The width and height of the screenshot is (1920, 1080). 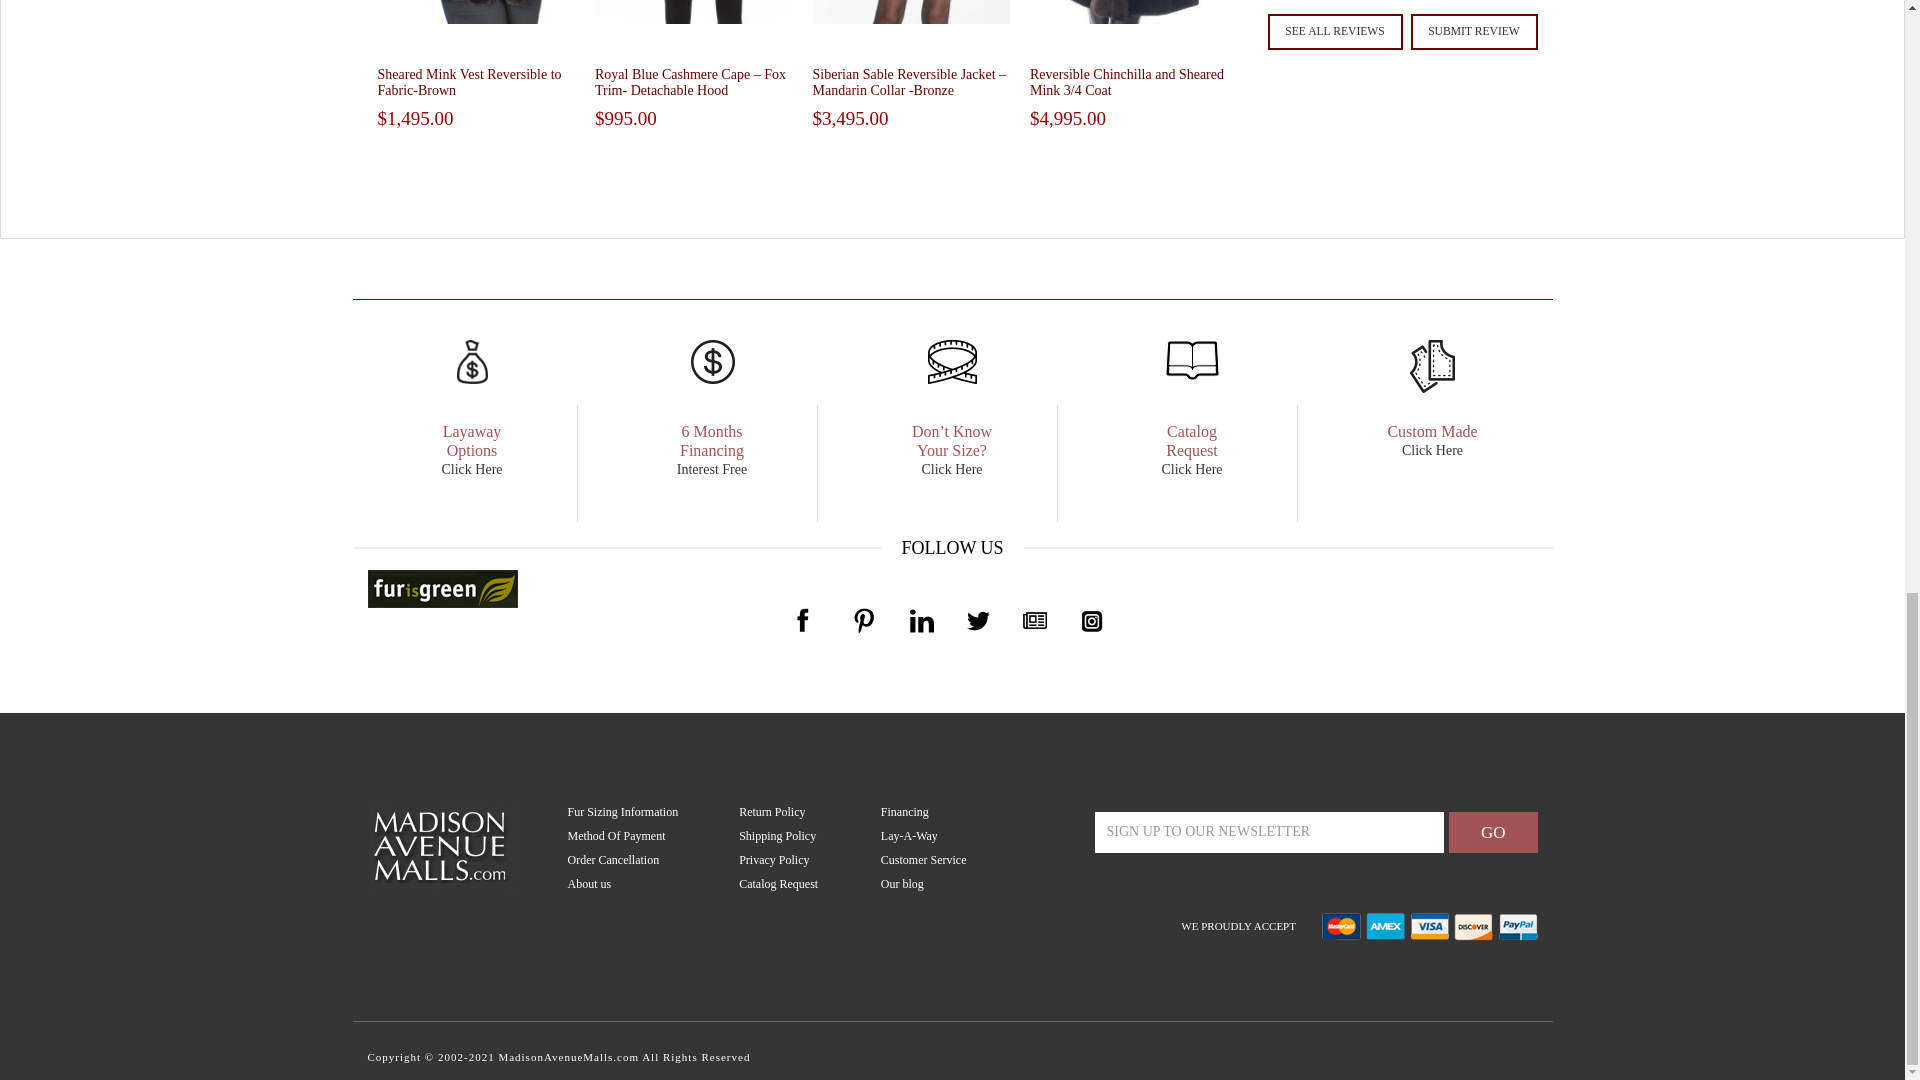 I want to click on 1954-sabl-brnz-4814, so click(x=910, y=12).